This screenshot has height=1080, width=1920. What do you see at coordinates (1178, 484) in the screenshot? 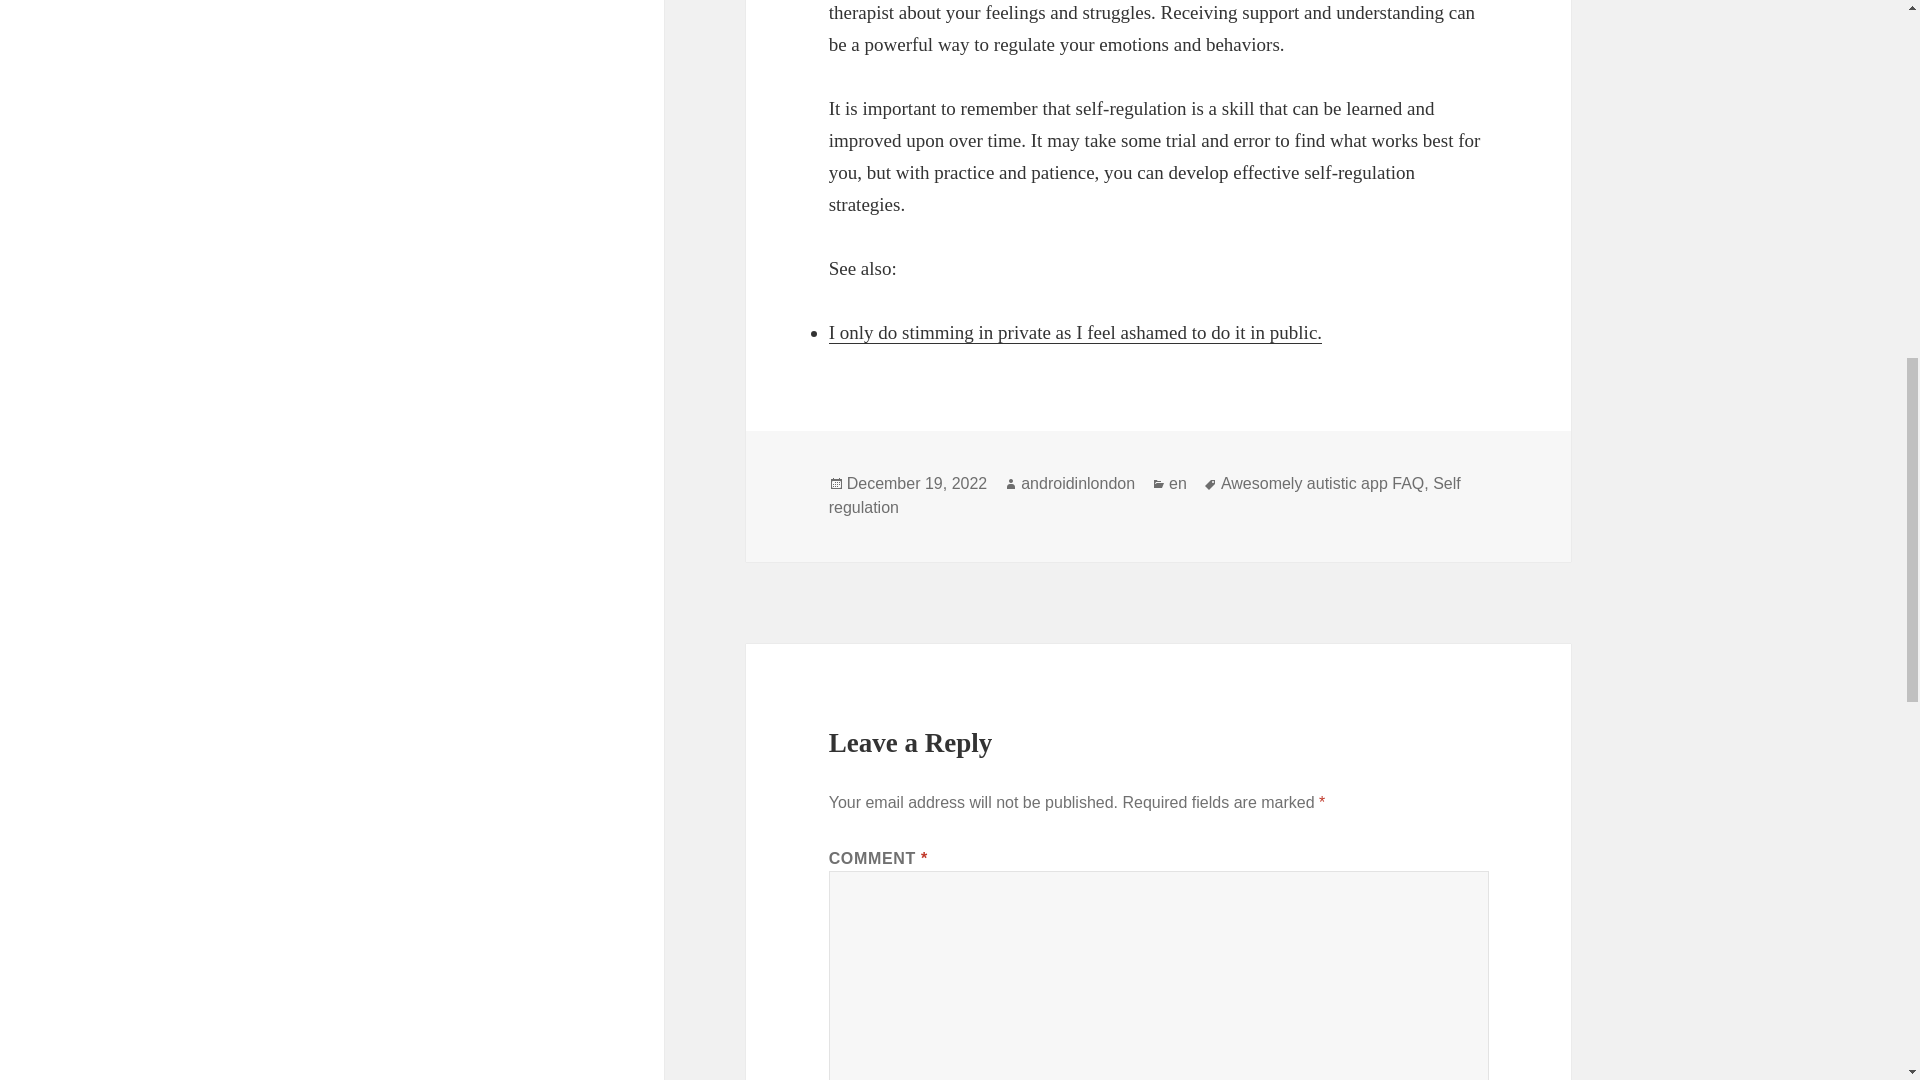
I see `en` at bounding box center [1178, 484].